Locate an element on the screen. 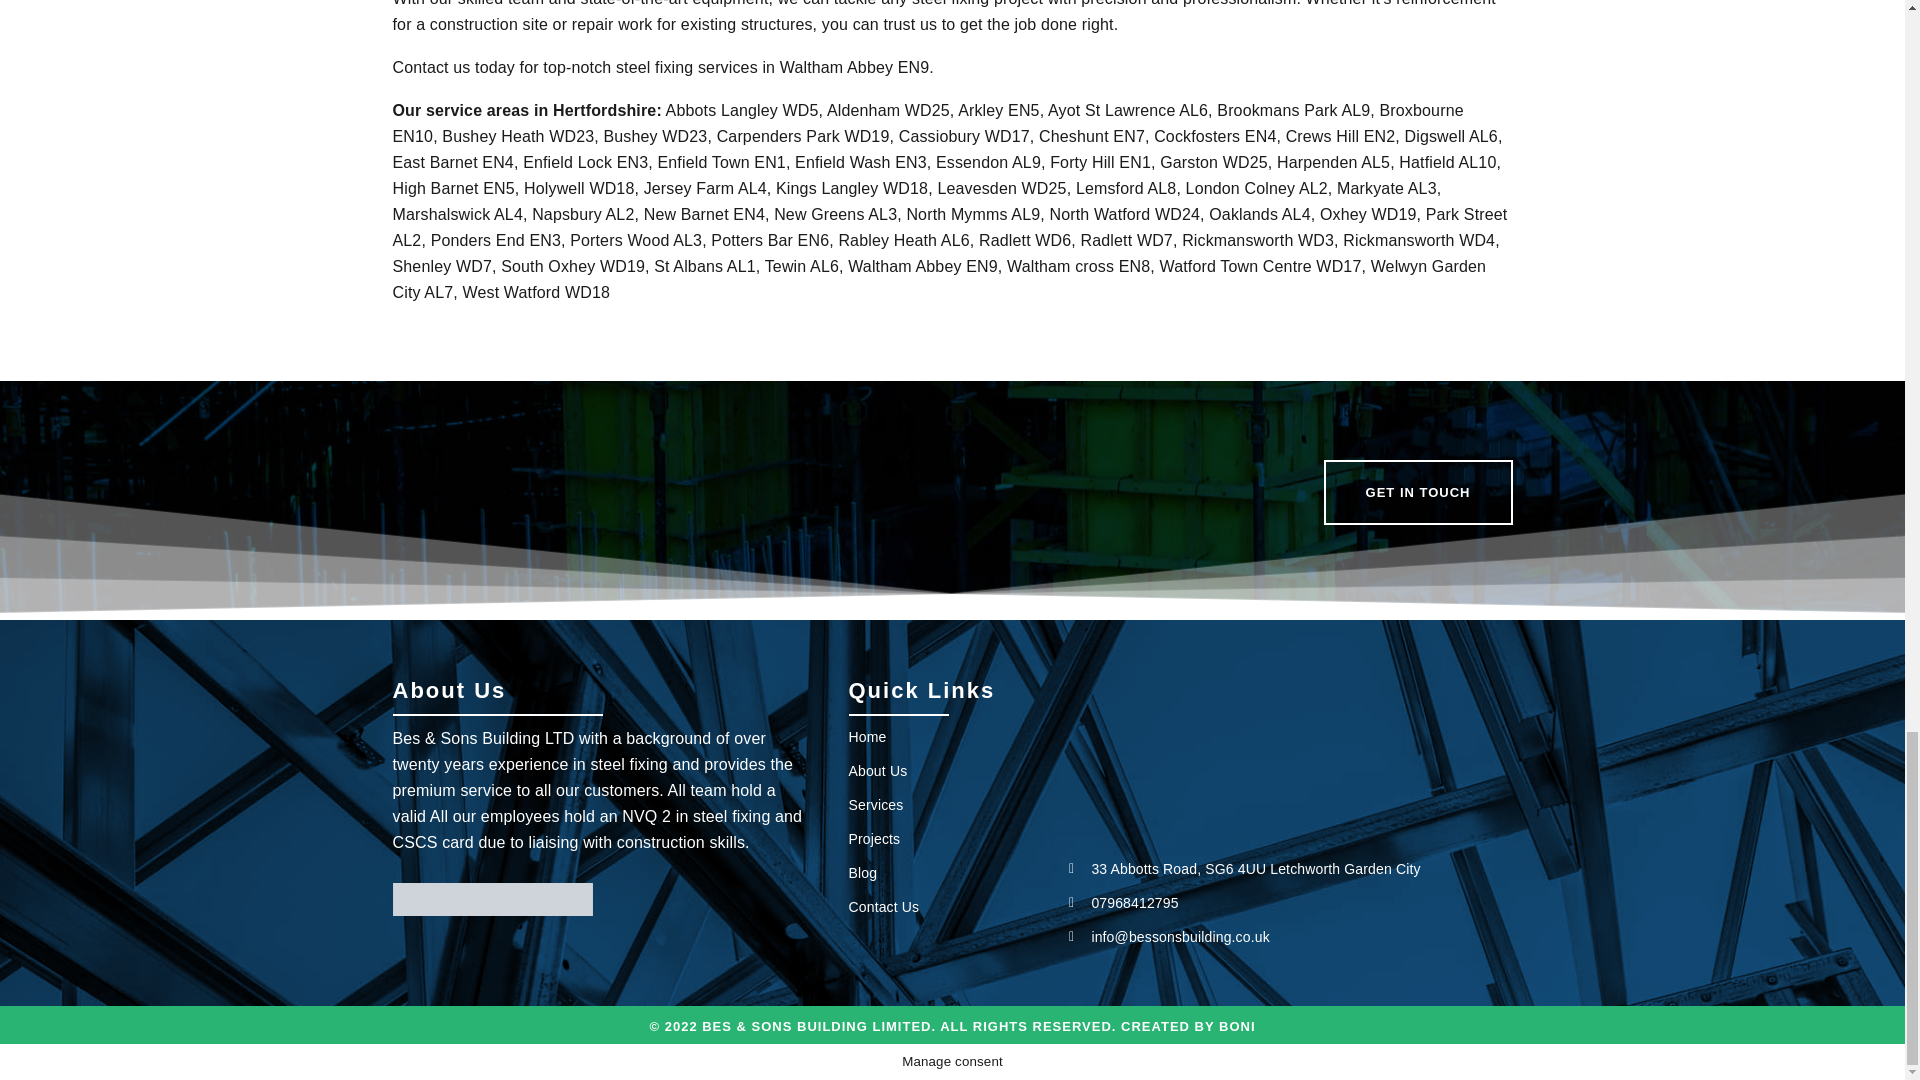  Hatfield AL10 is located at coordinates (1447, 162).